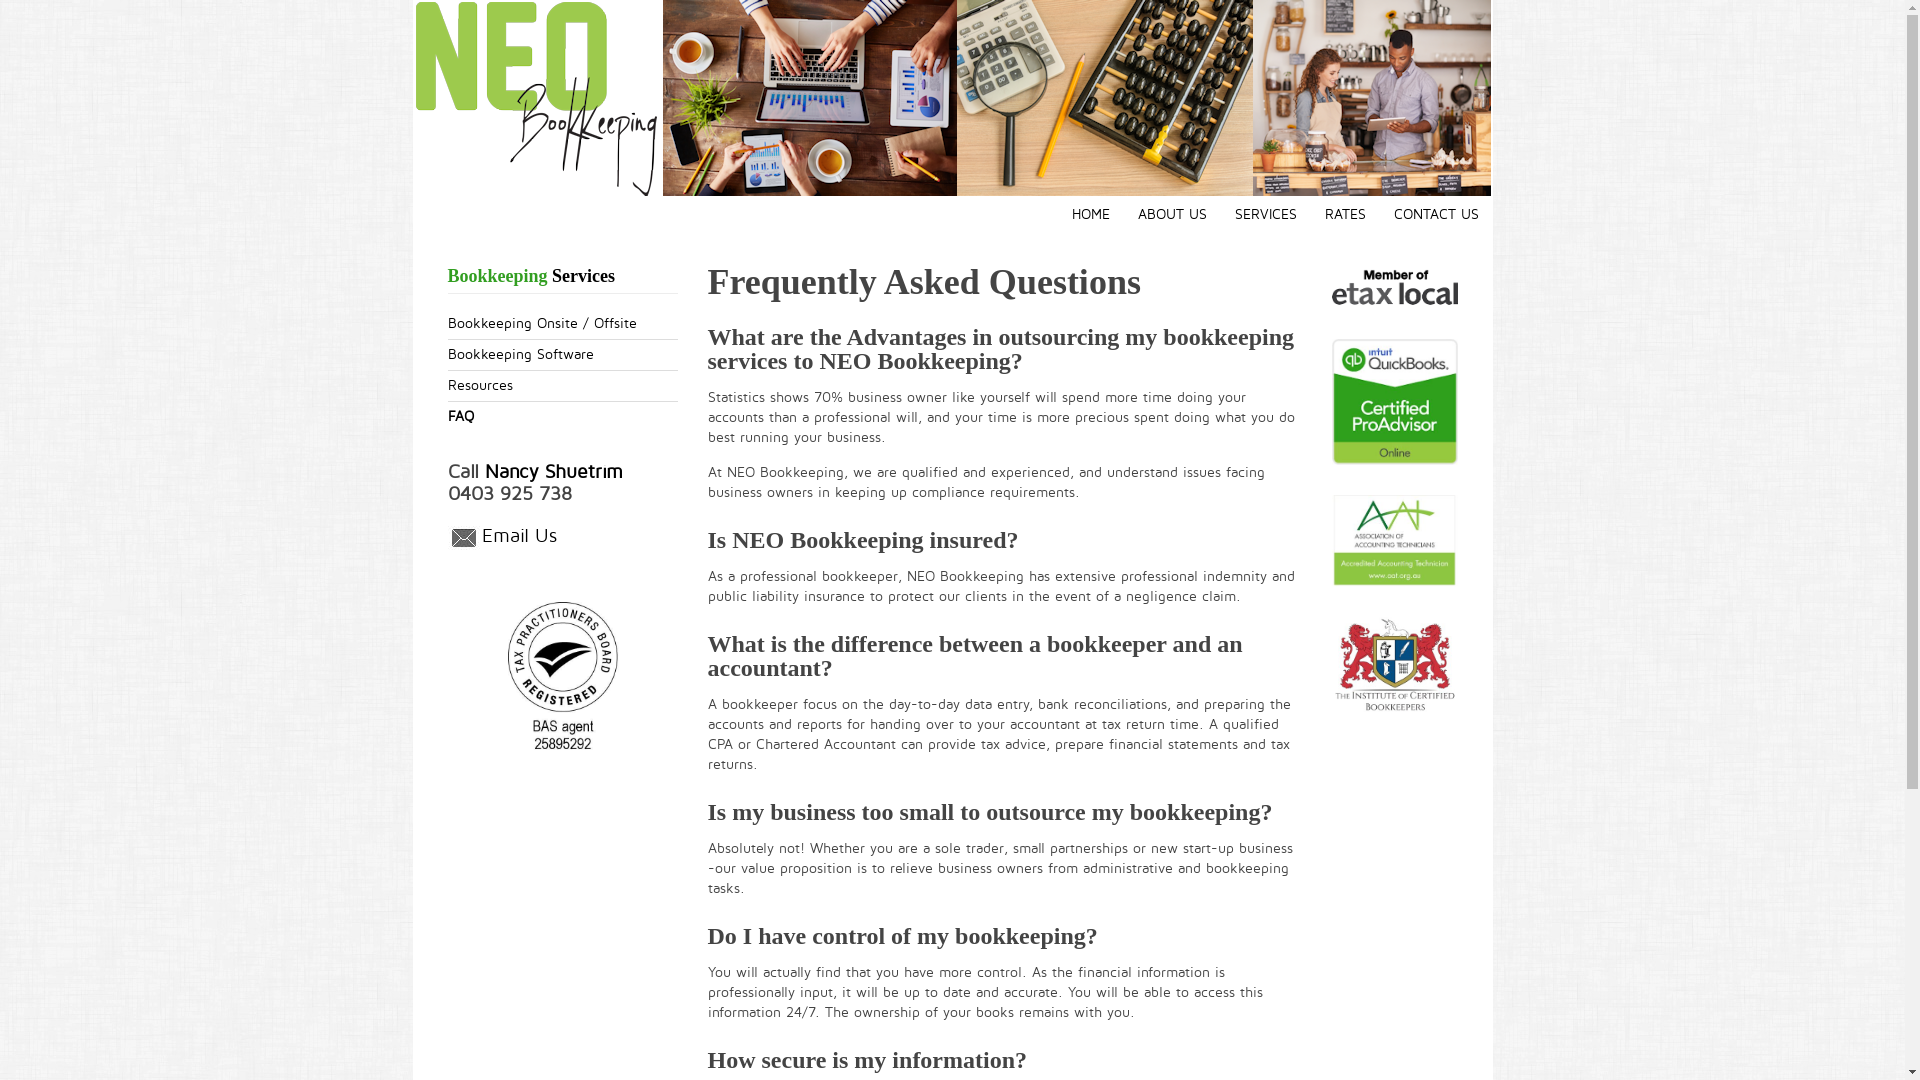 The height and width of the screenshot is (1080, 1920). Describe the element at coordinates (1395, 284) in the screenshot. I see `Member of etax local` at that location.